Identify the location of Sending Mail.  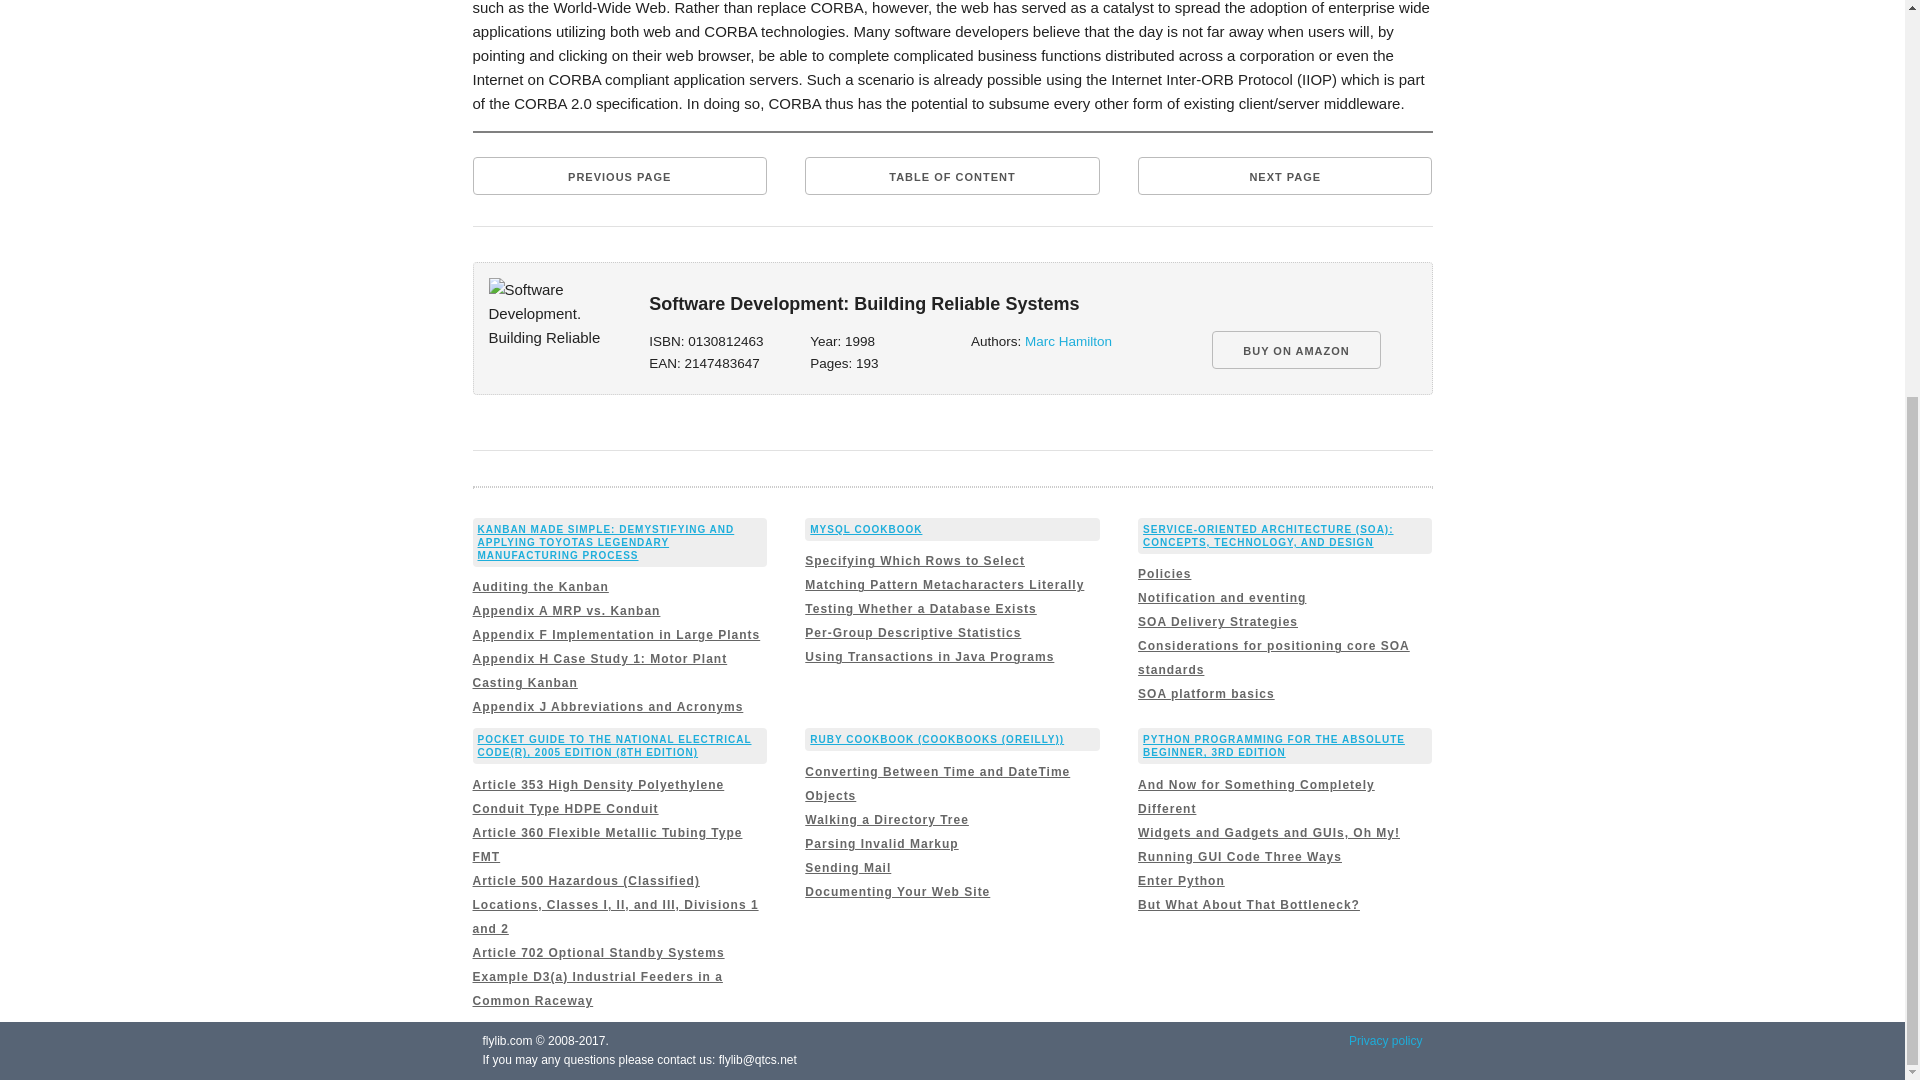
(847, 867).